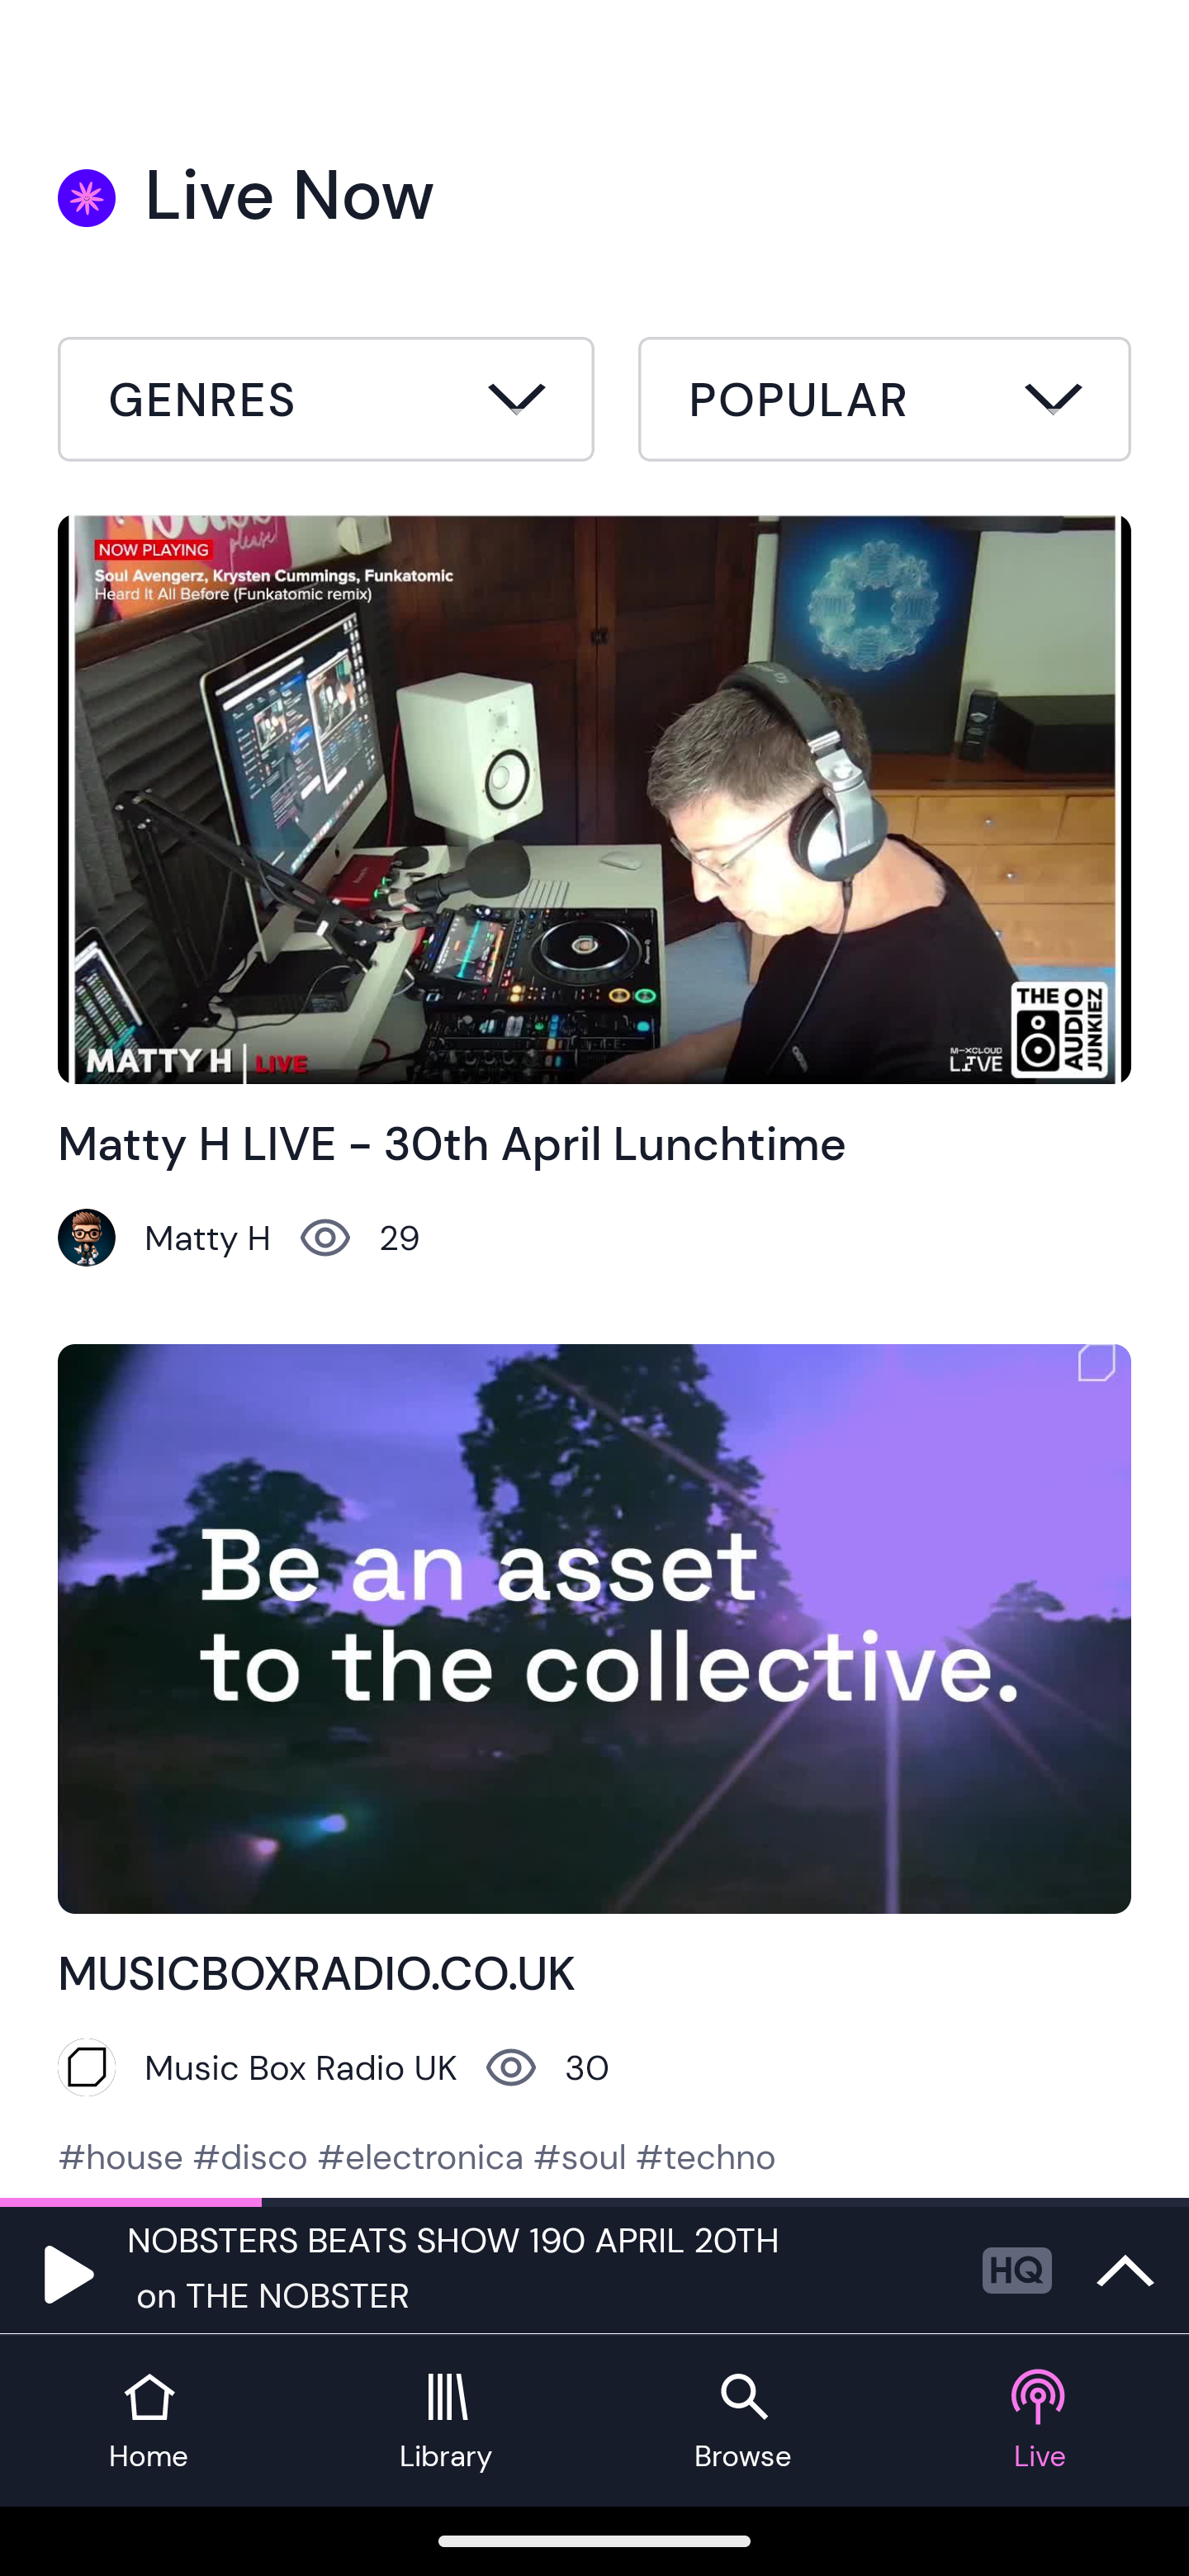  I want to click on Library tab Library, so click(446, 2421).